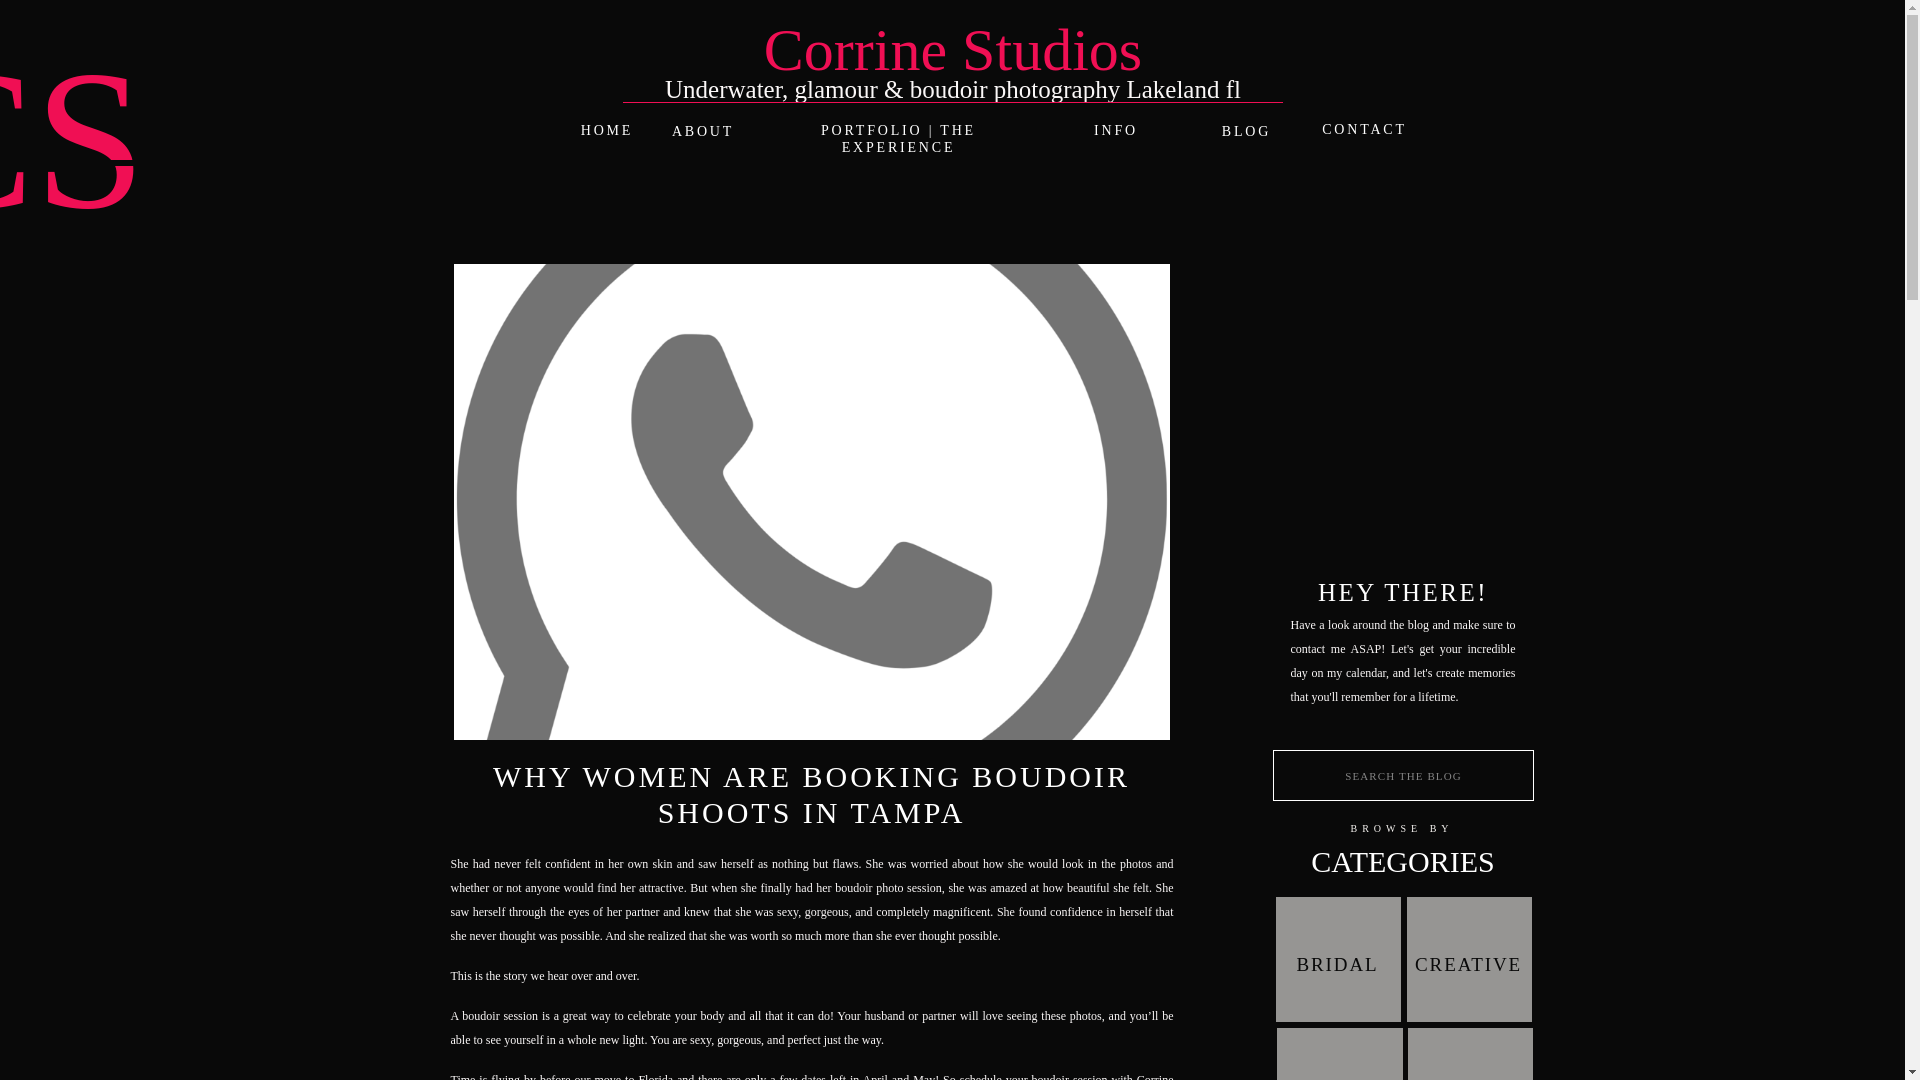 Image resolution: width=1920 pixels, height=1080 pixels. What do you see at coordinates (1364, 130) in the screenshot?
I see `CONTACT` at bounding box center [1364, 130].